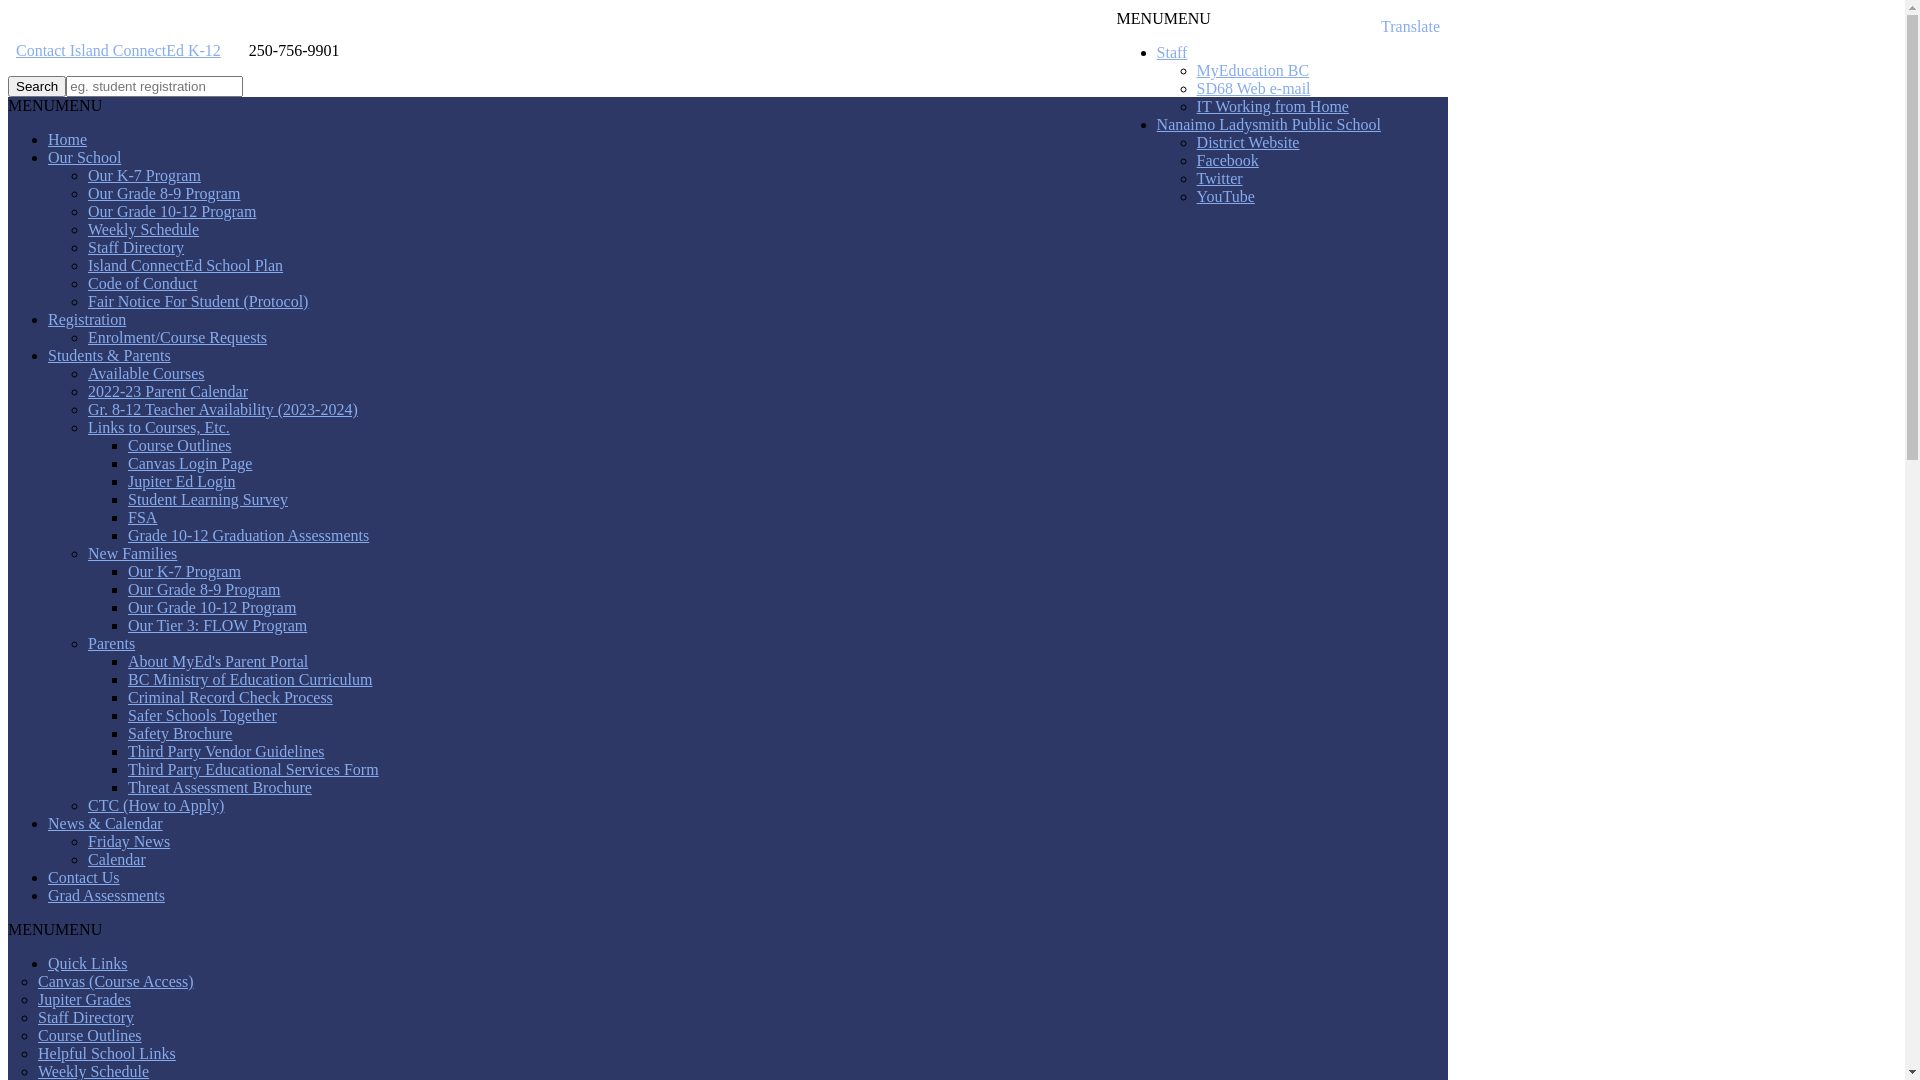 The image size is (1920, 1080). What do you see at coordinates (1220, 178) in the screenshot?
I see `Twitter` at bounding box center [1220, 178].